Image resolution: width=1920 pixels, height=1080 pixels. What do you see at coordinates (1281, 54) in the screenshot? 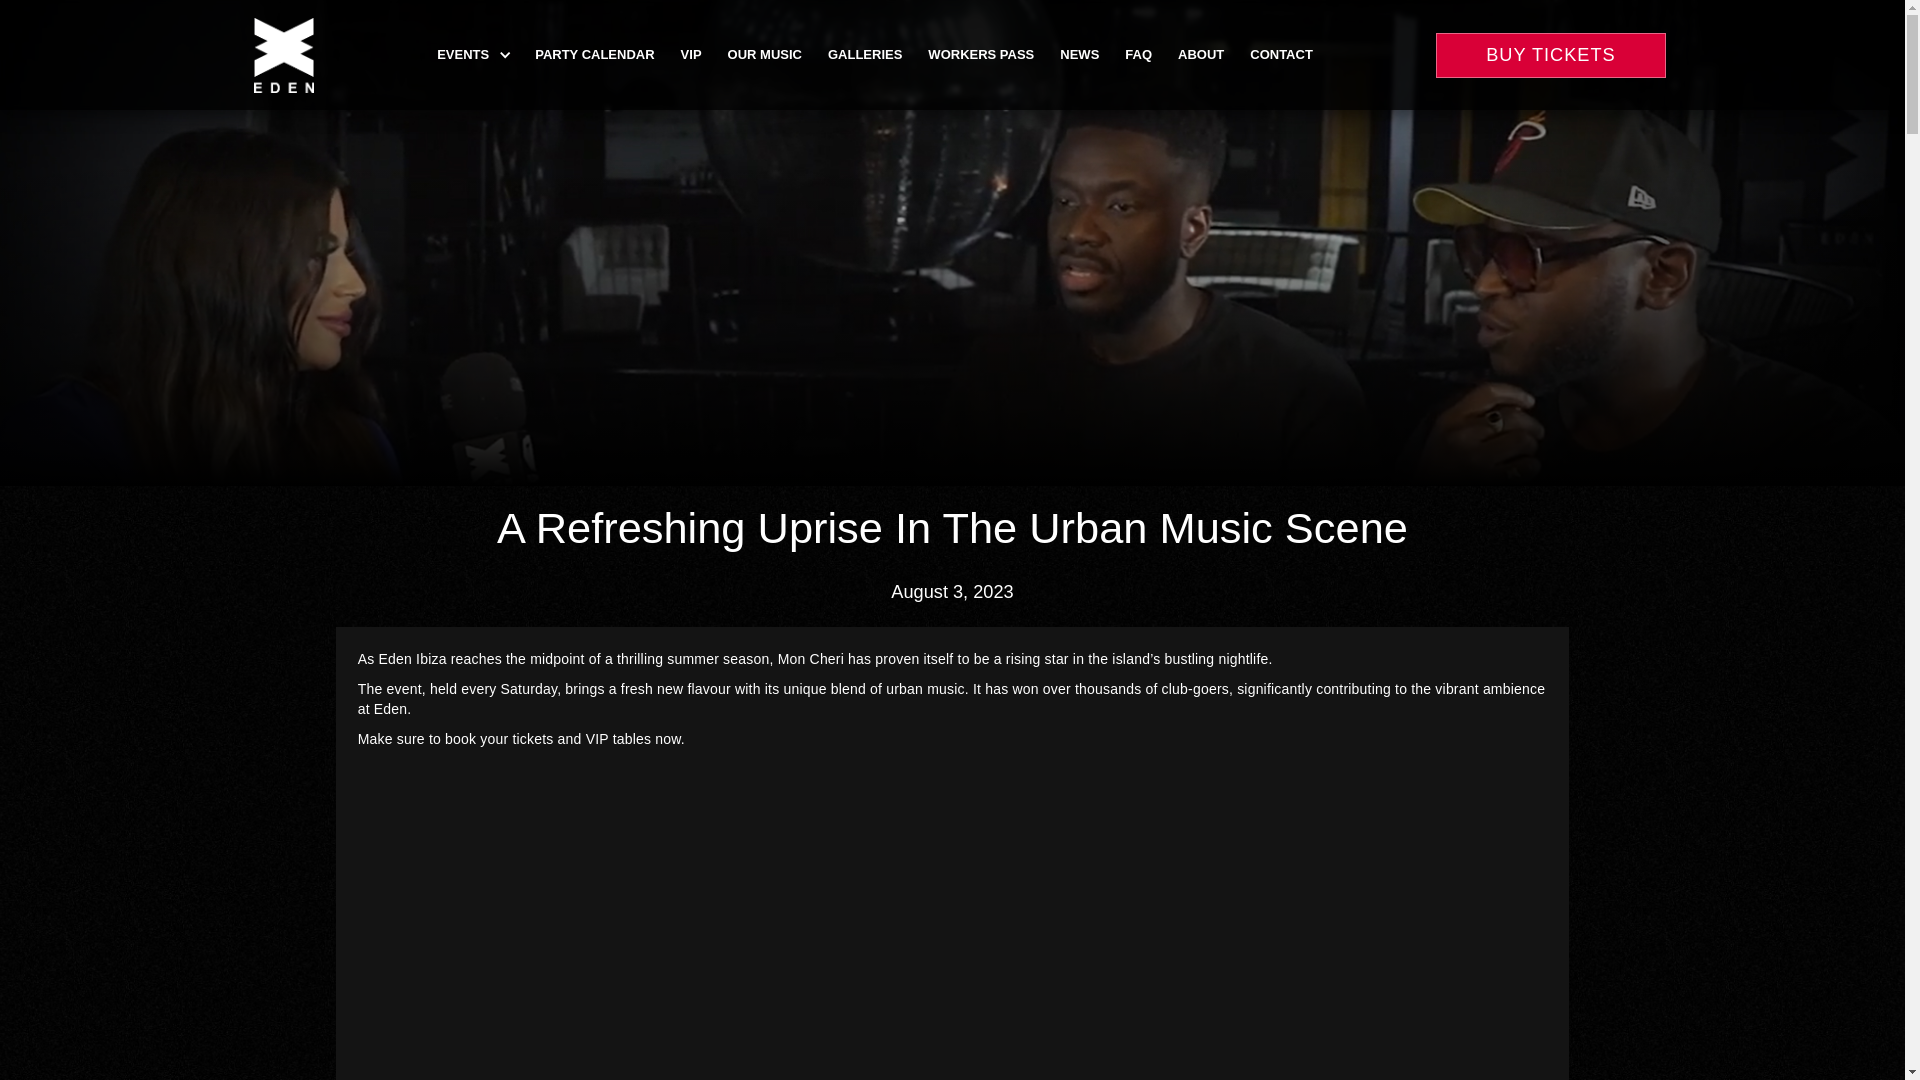
I see `CONTACT` at bounding box center [1281, 54].